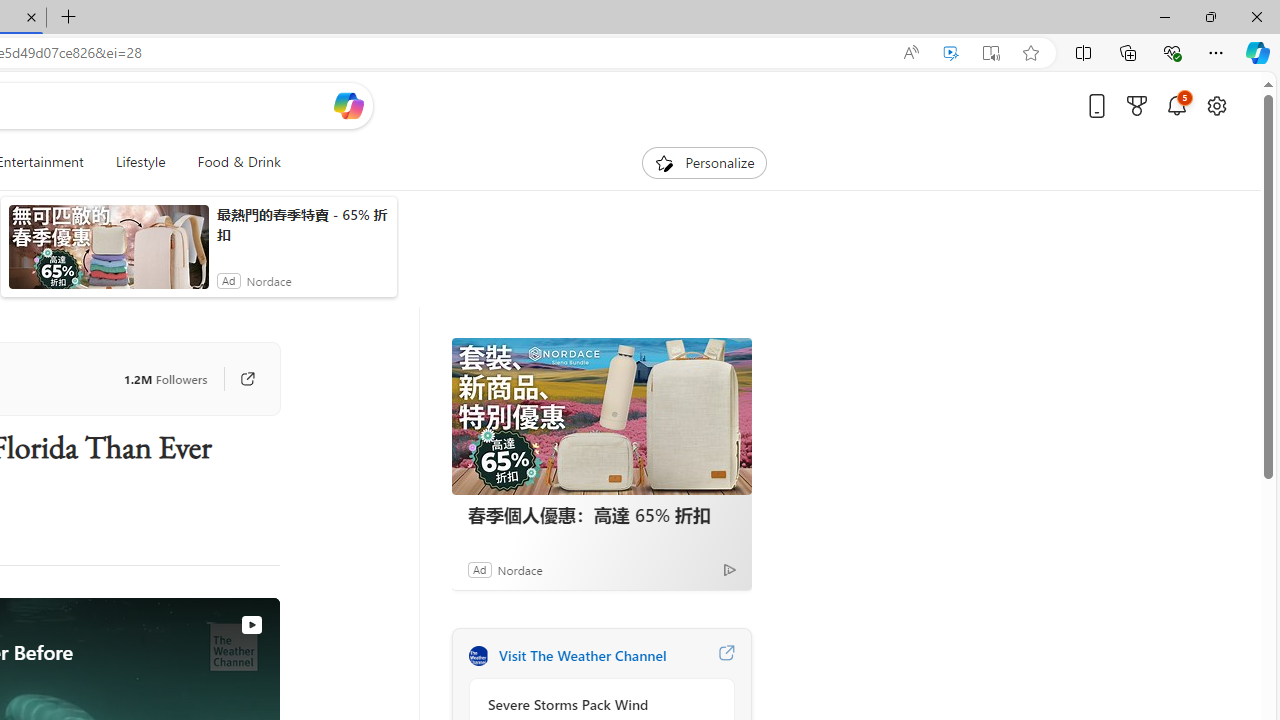  I want to click on Visit The Weather Channel website, so click(726, 656).